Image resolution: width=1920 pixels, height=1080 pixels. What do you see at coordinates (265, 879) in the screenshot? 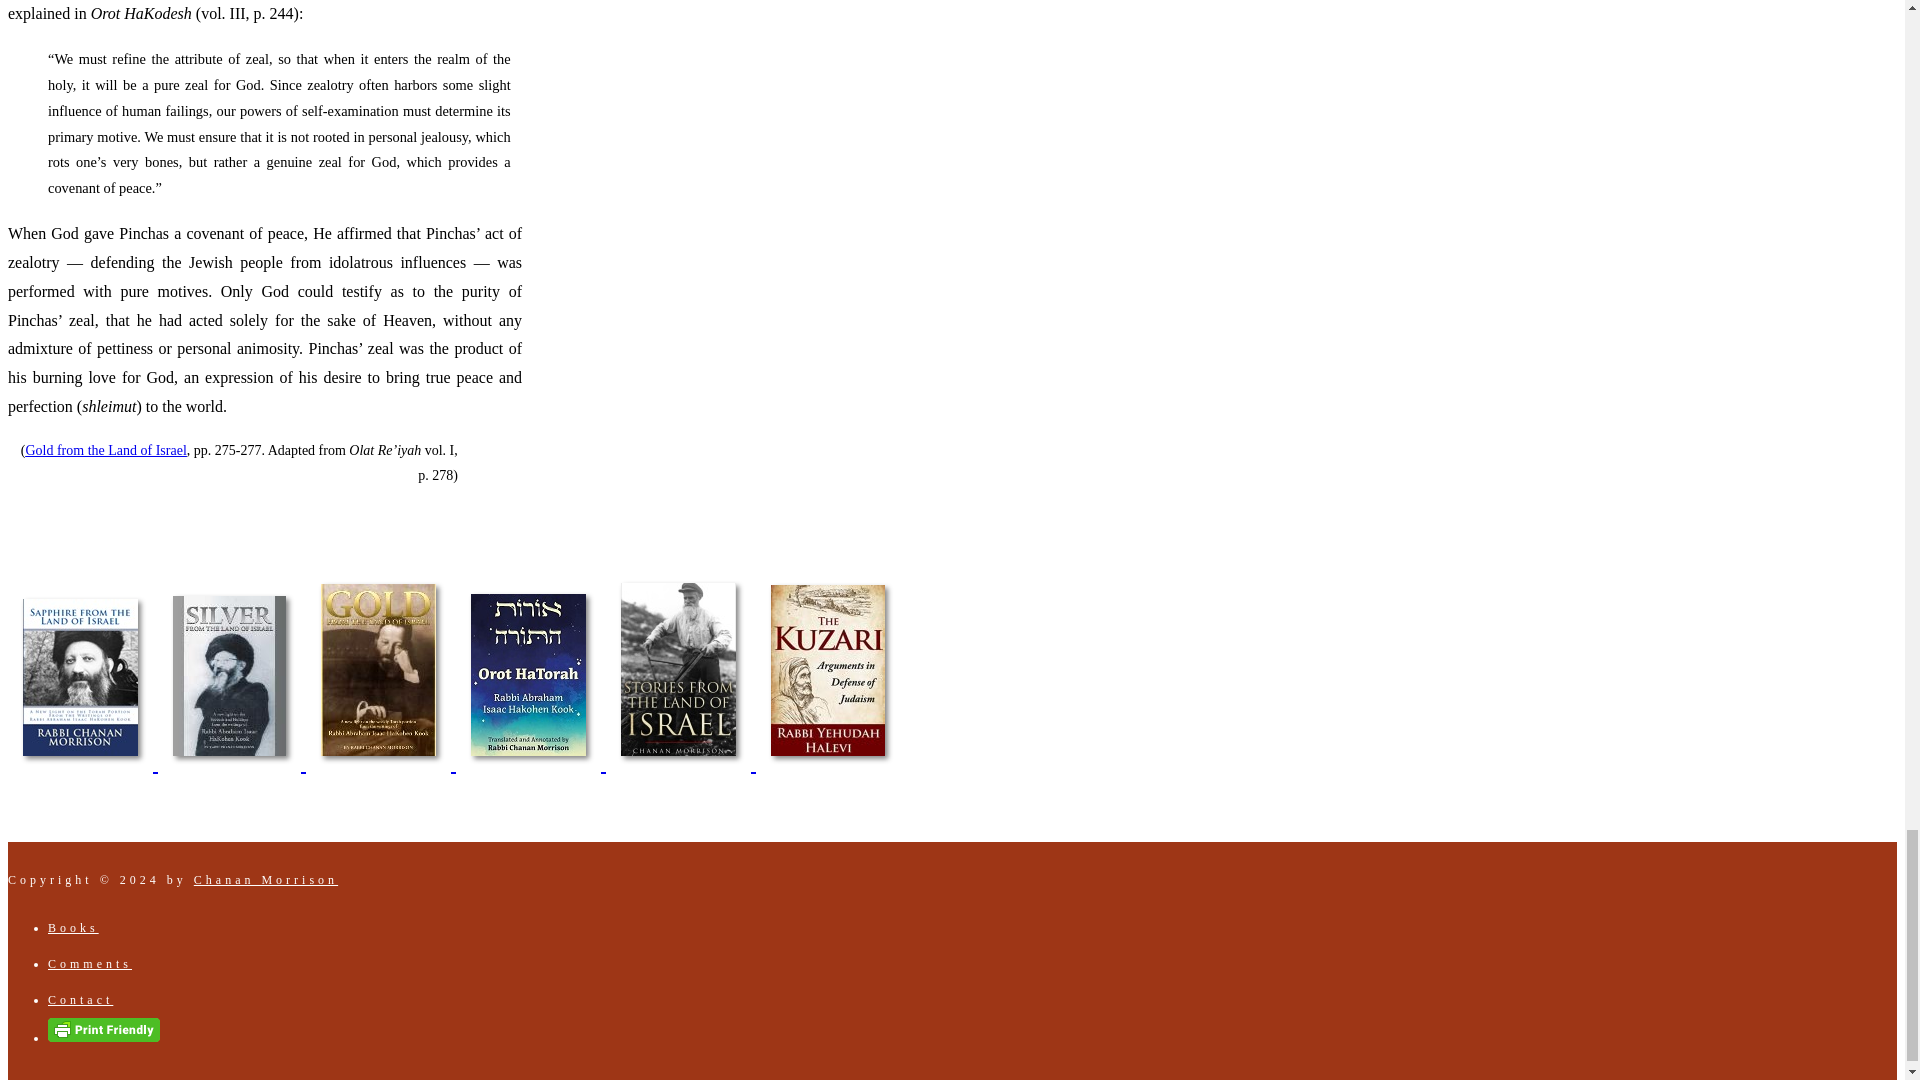
I see `Chanan Morrison` at bounding box center [265, 879].